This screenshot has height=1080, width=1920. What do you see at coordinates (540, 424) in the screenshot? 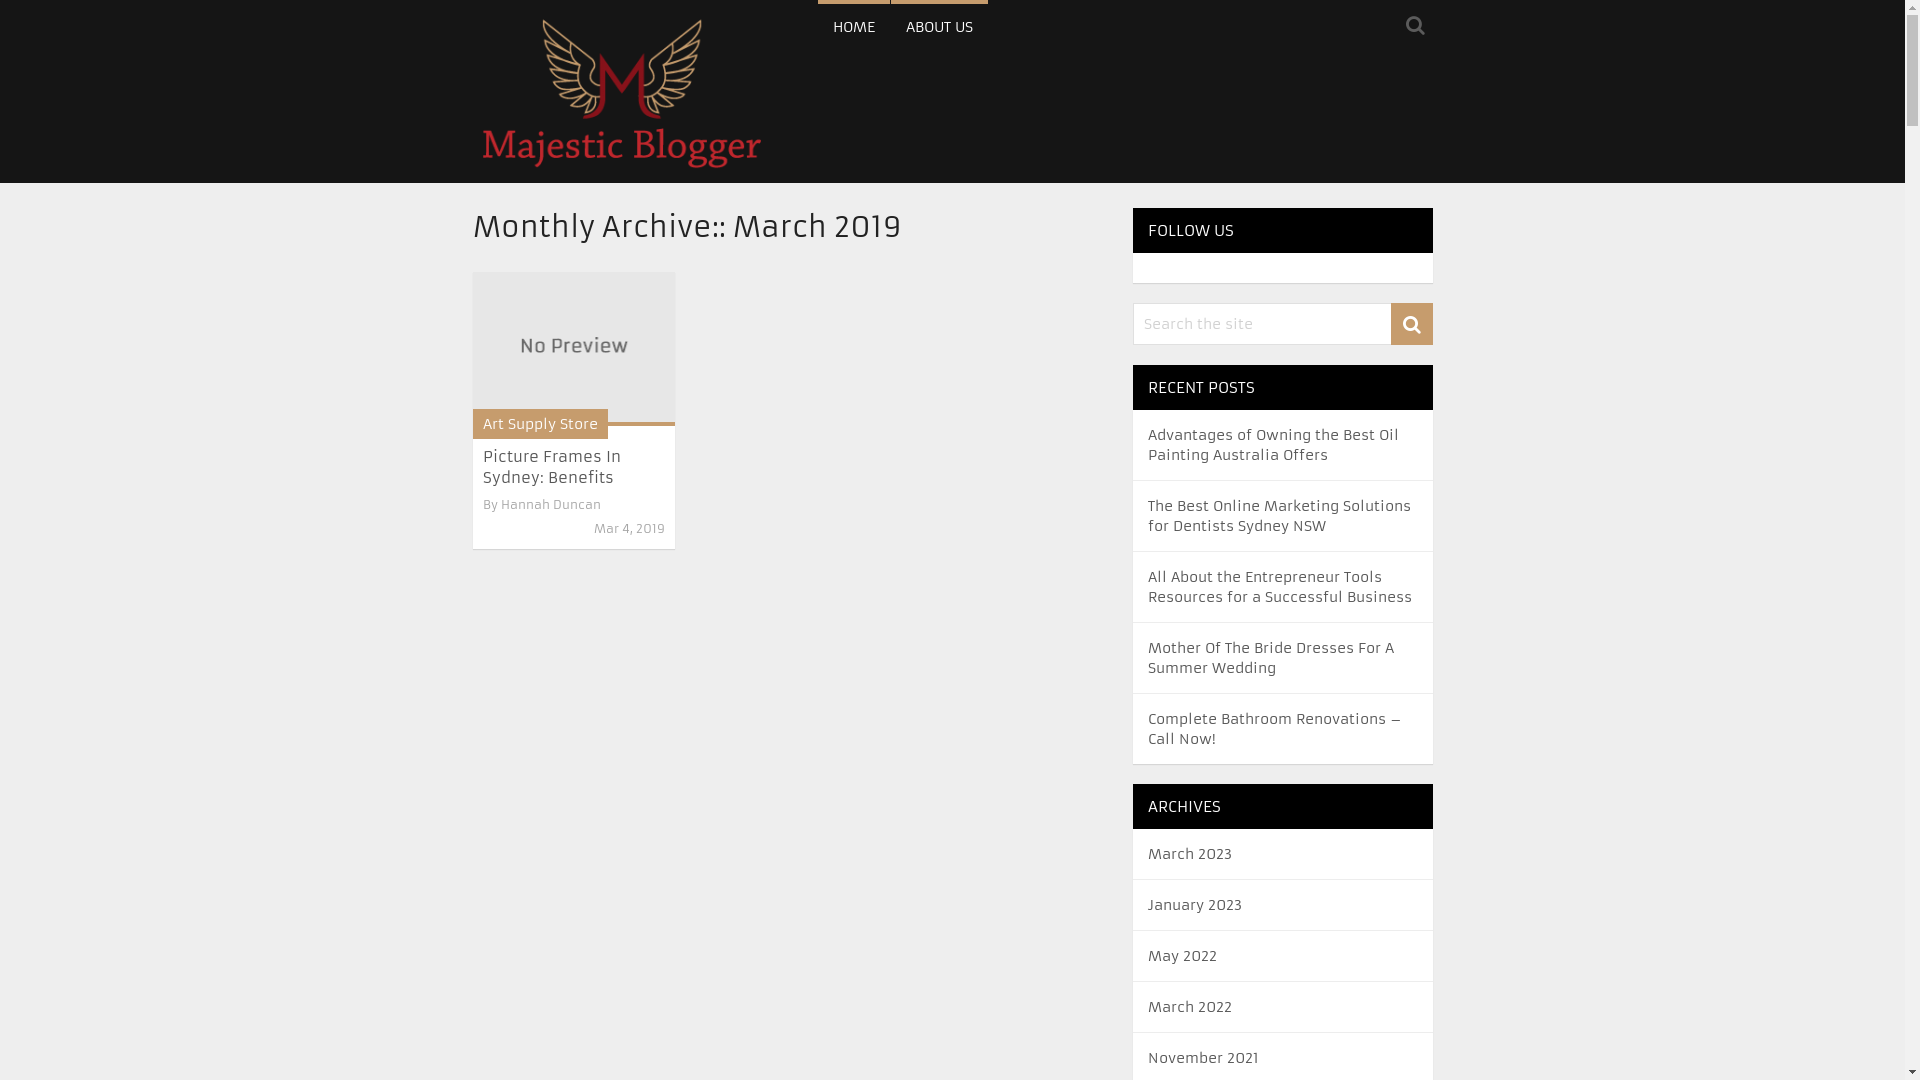
I see `Art Supply Store` at bounding box center [540, 424].